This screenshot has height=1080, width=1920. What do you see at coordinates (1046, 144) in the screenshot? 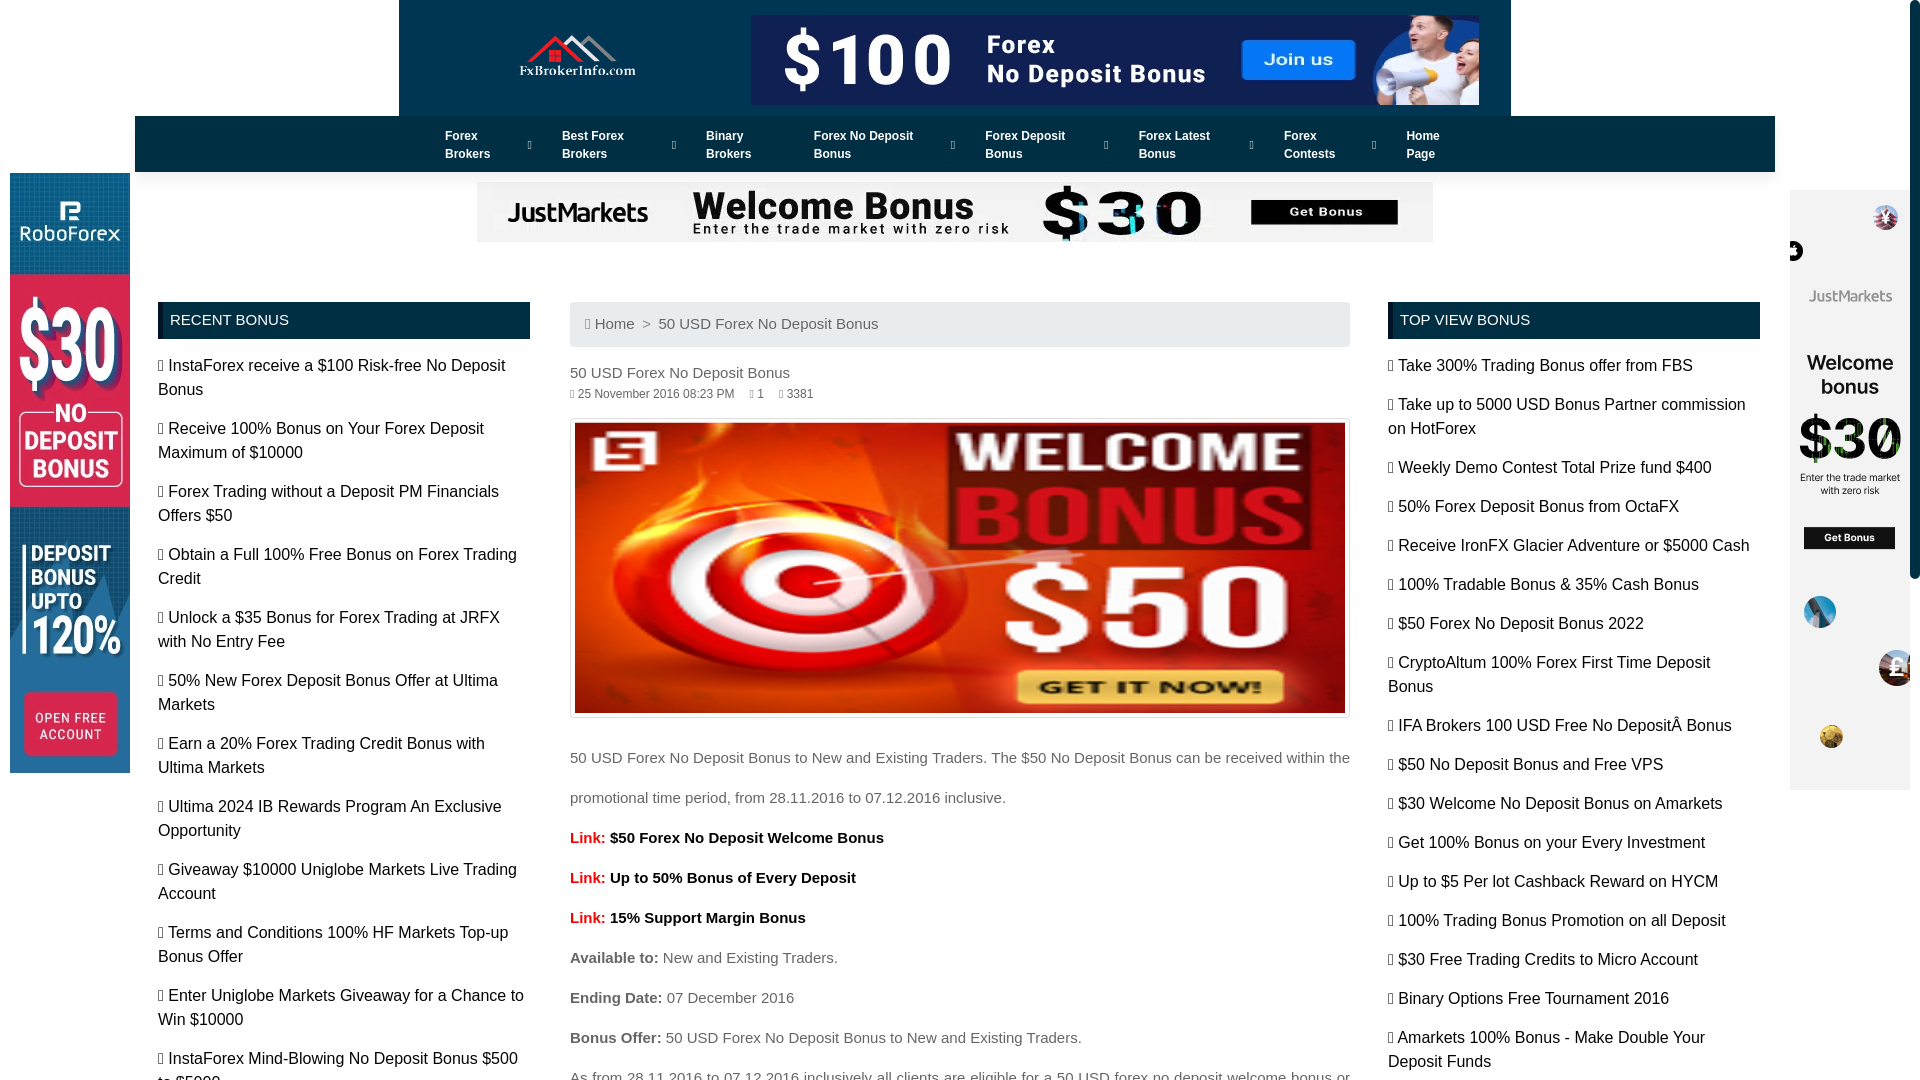
I see `Forex Deposit Bonus` at bounding box center [1046, 144].